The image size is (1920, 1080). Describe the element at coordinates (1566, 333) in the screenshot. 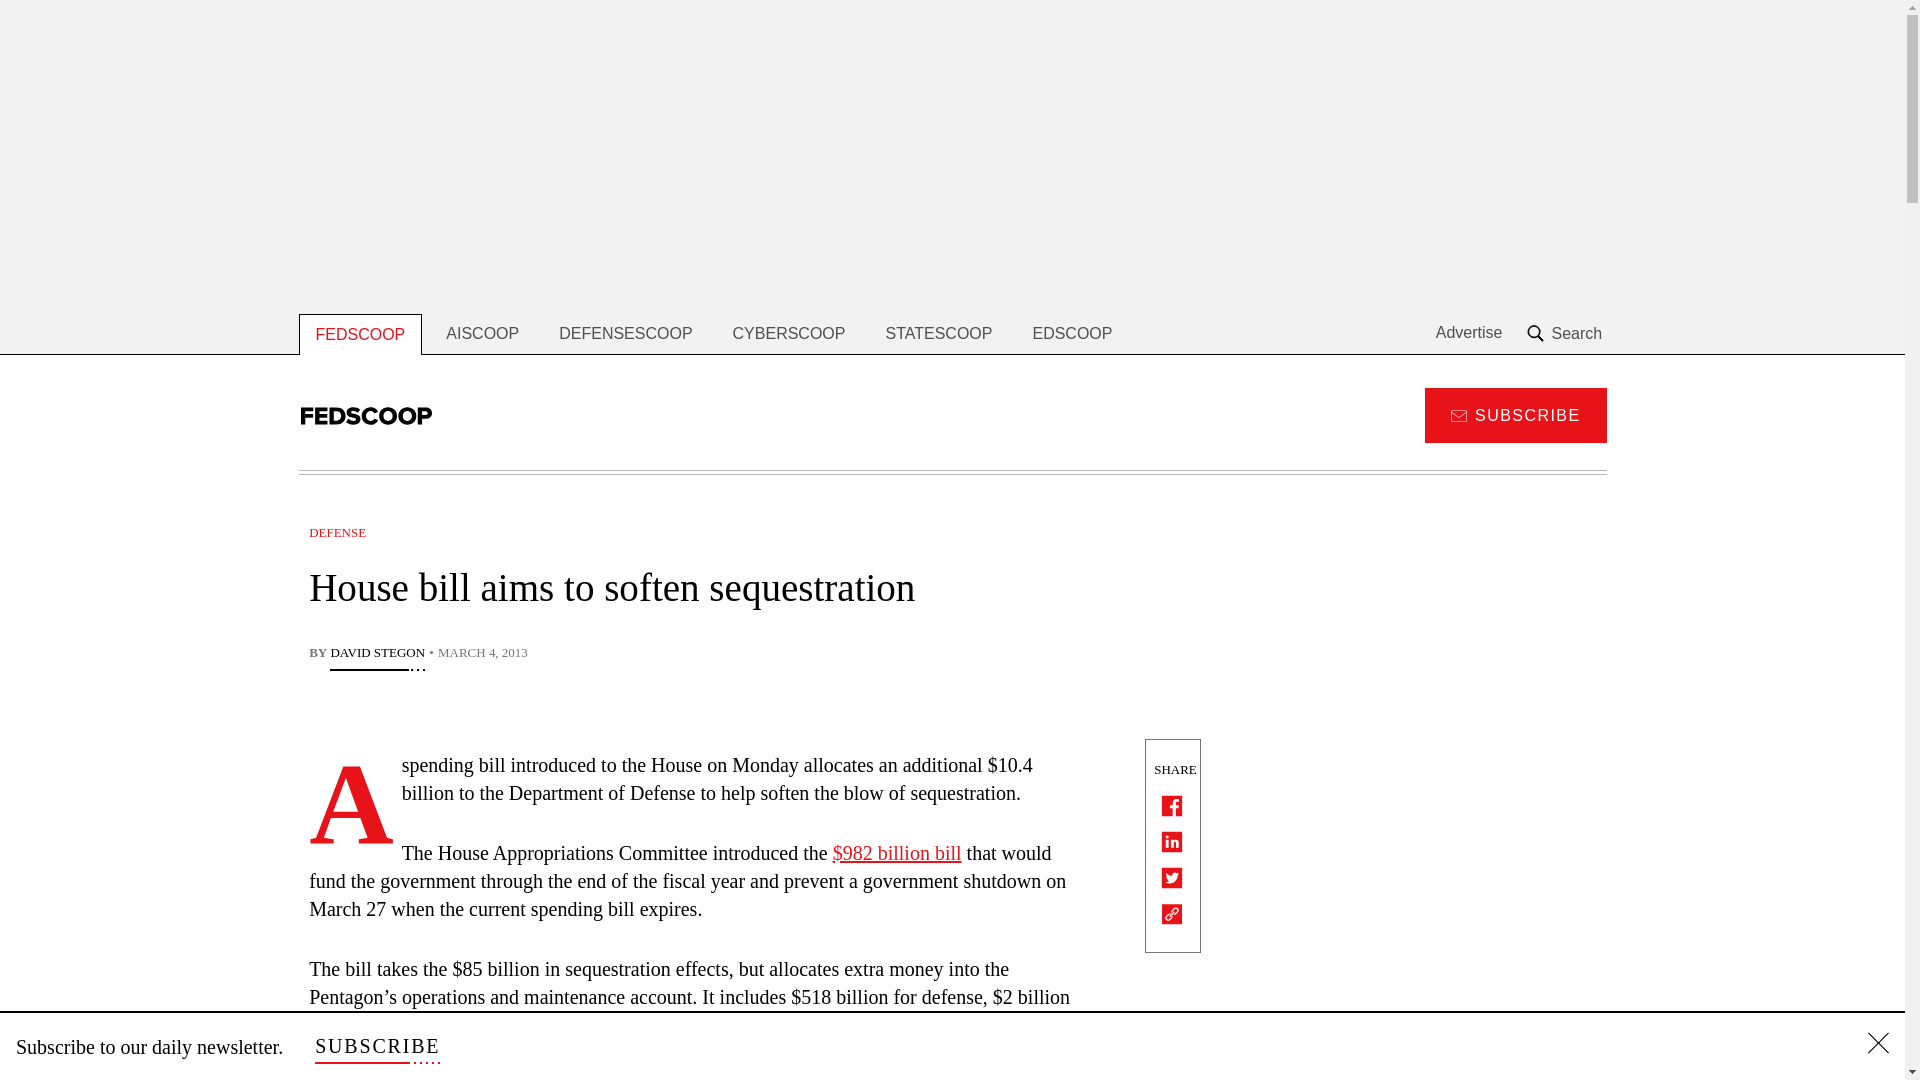

I see `Search` at that location.